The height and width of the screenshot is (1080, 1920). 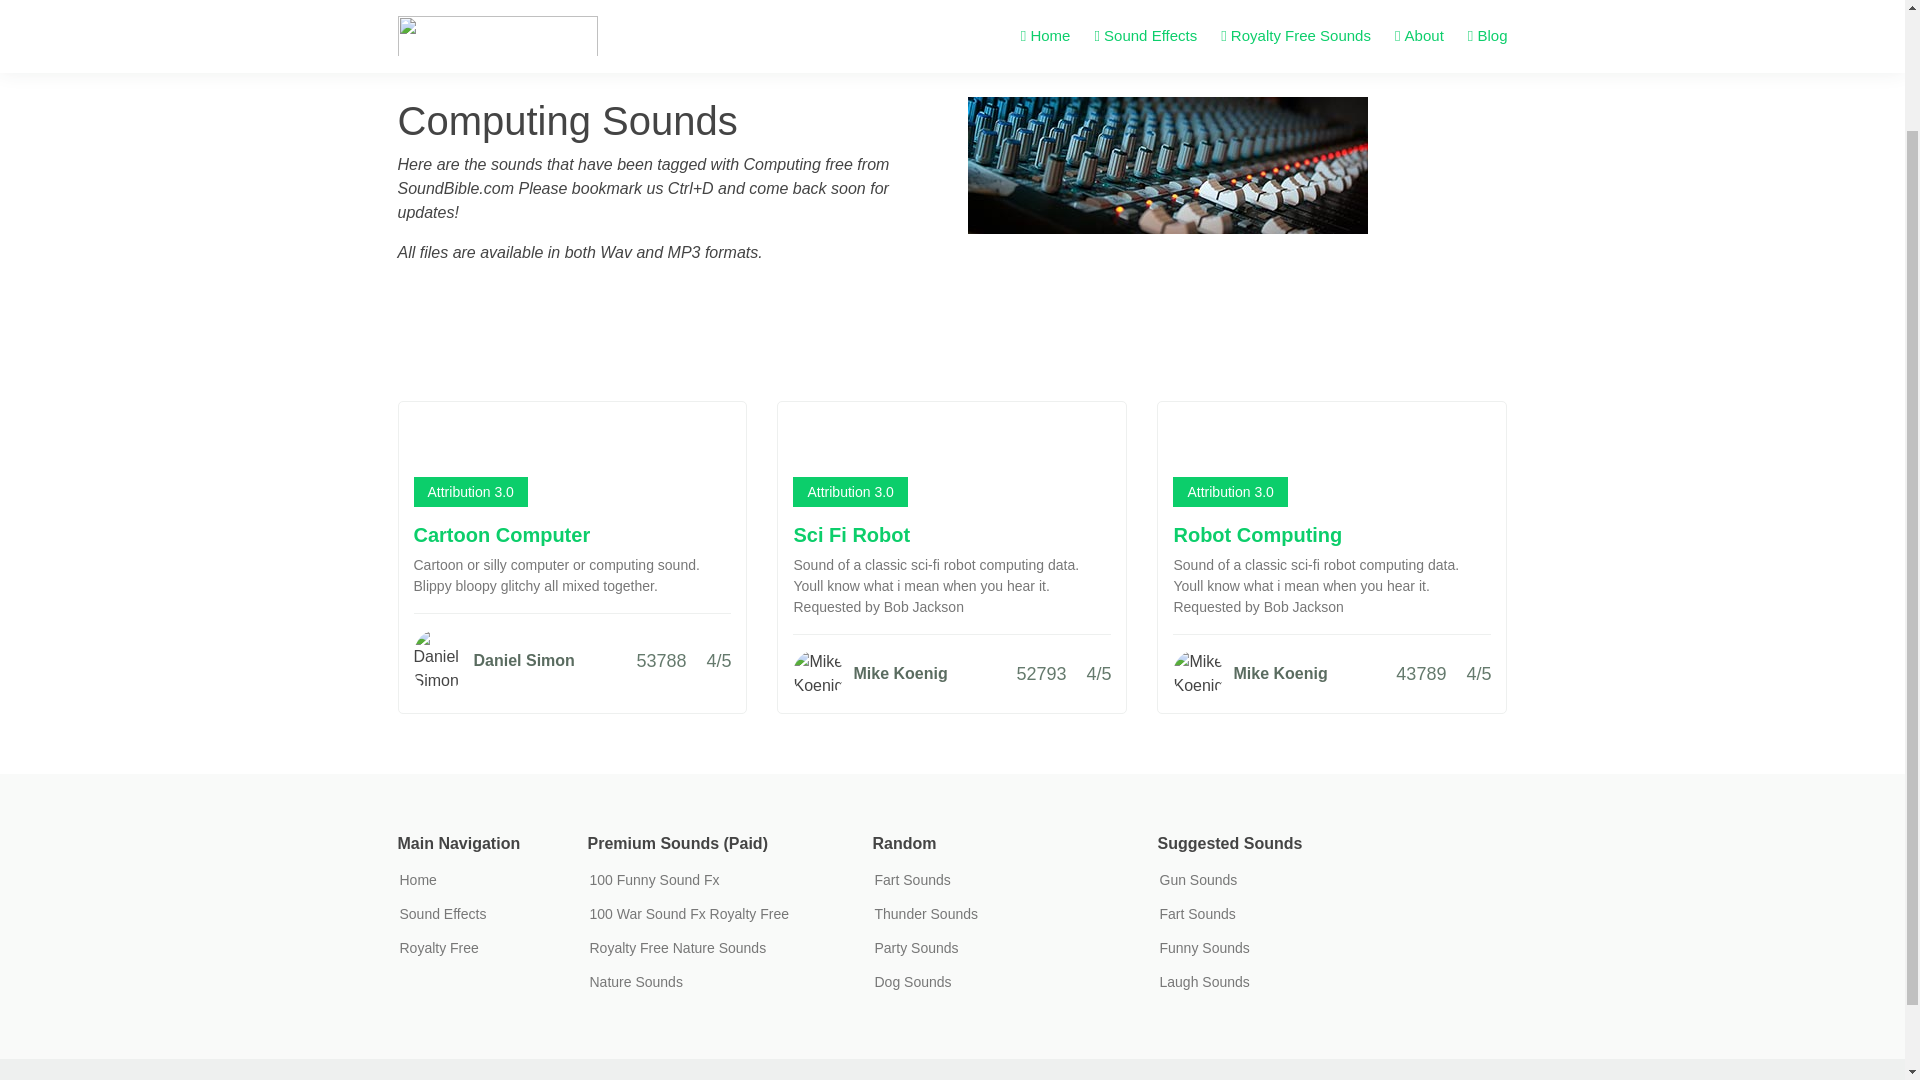 I want to click on Funny Sounds, so click(x=1204, y=947).